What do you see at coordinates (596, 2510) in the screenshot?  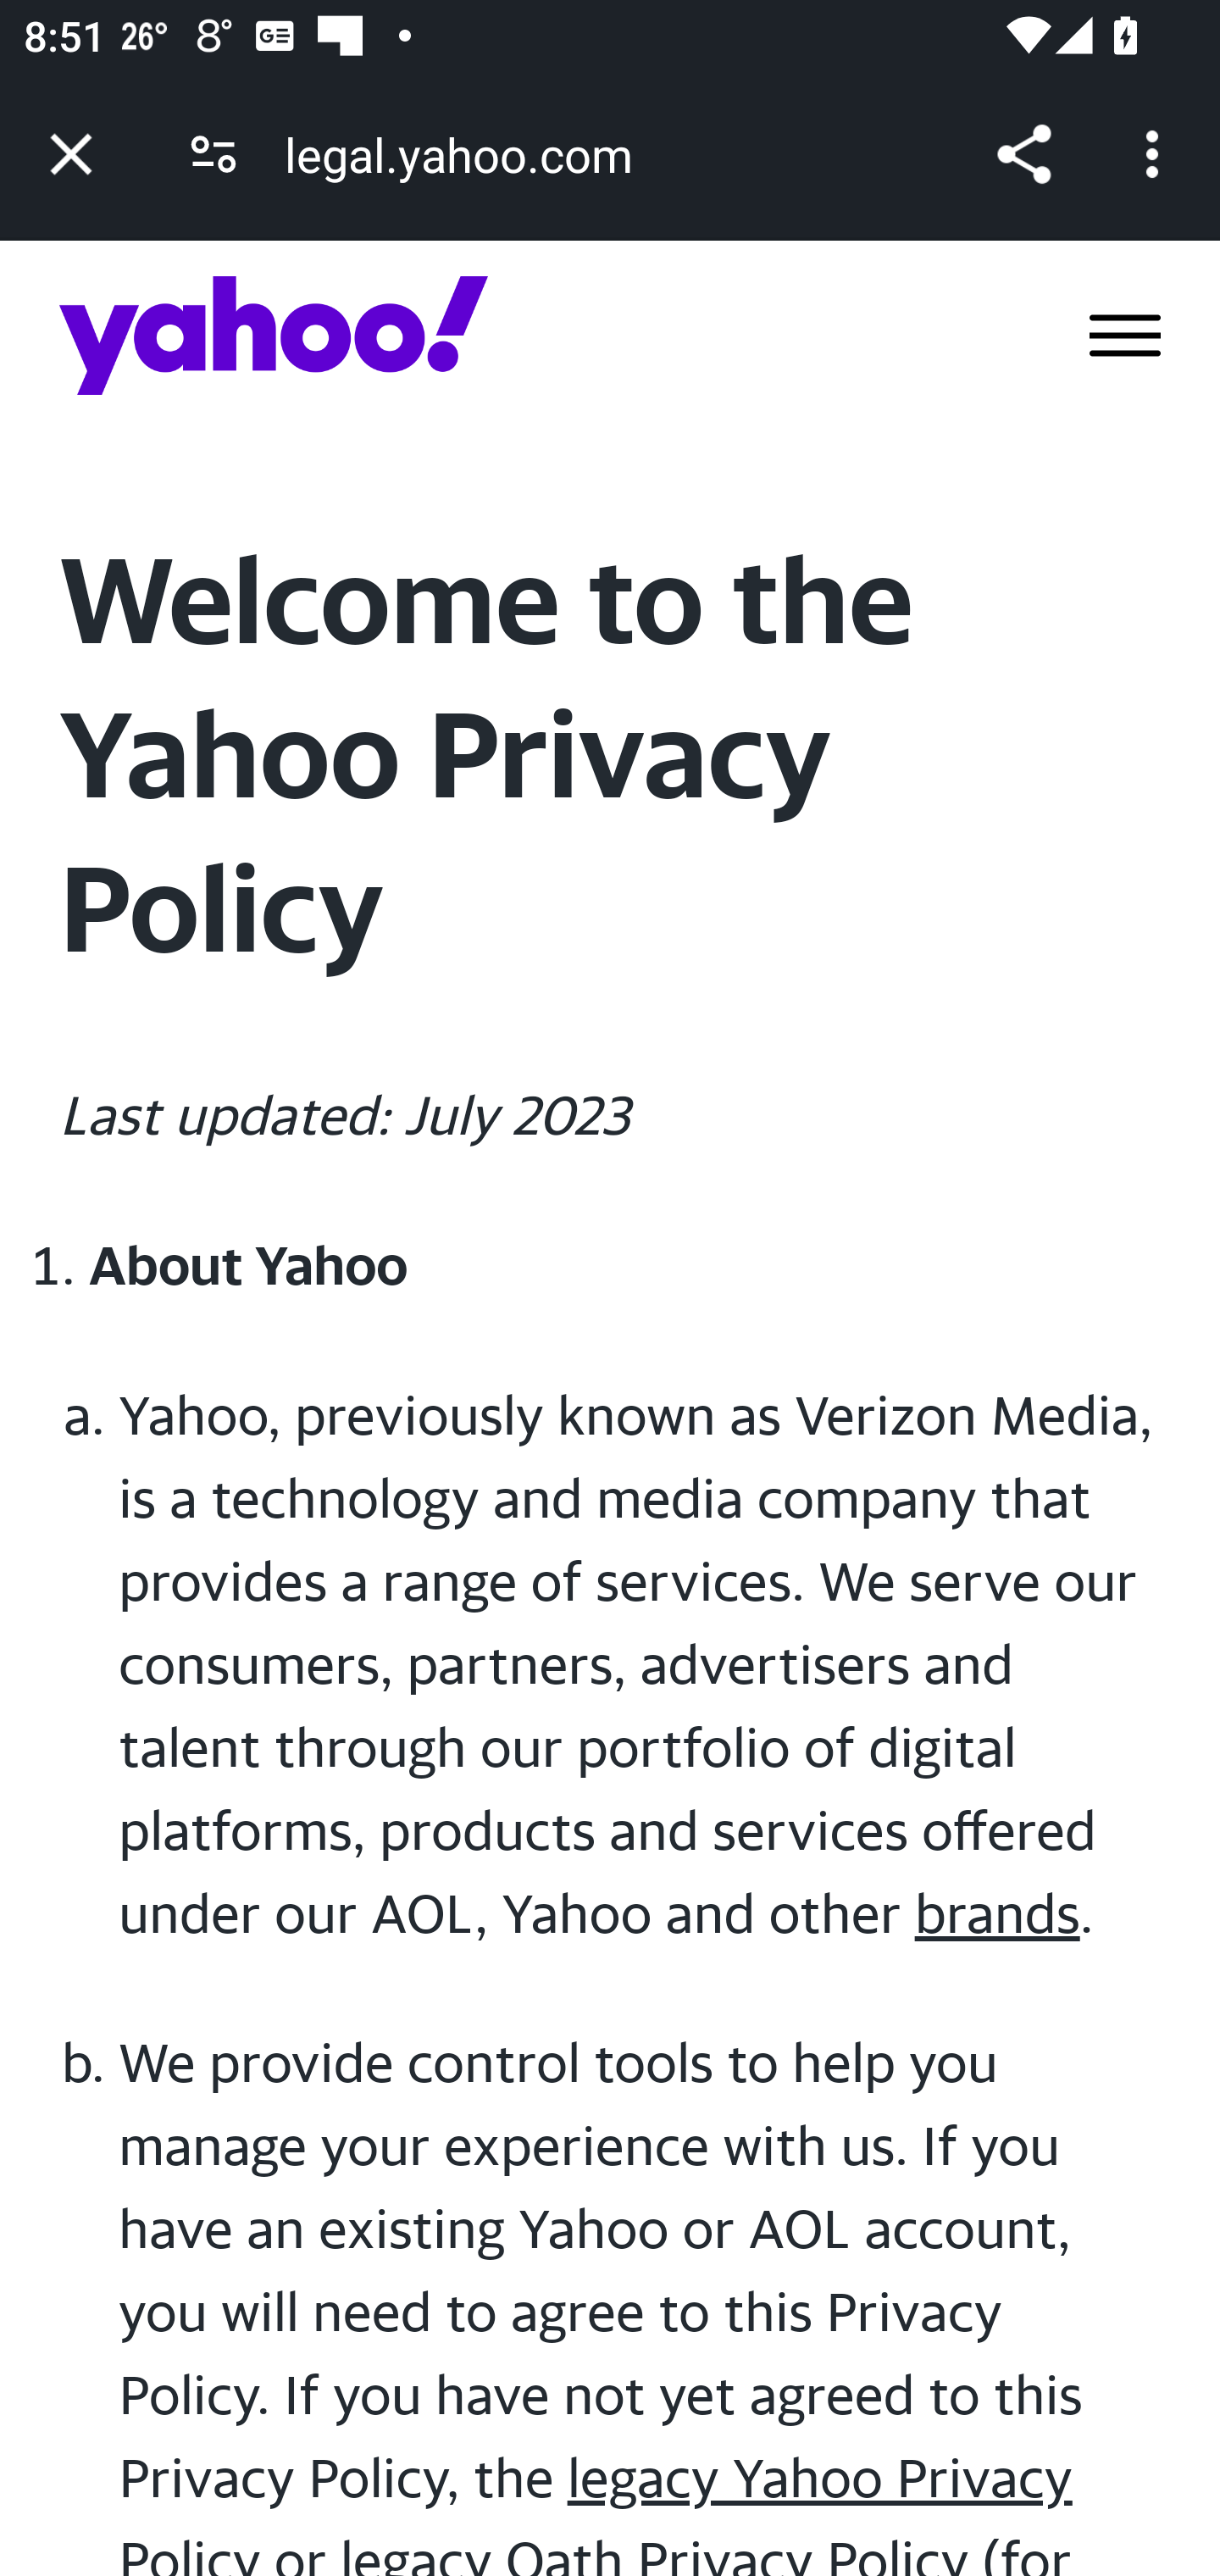 I see `legacy Yahoo Privacy Policy` at bounding box center [596, 2510].